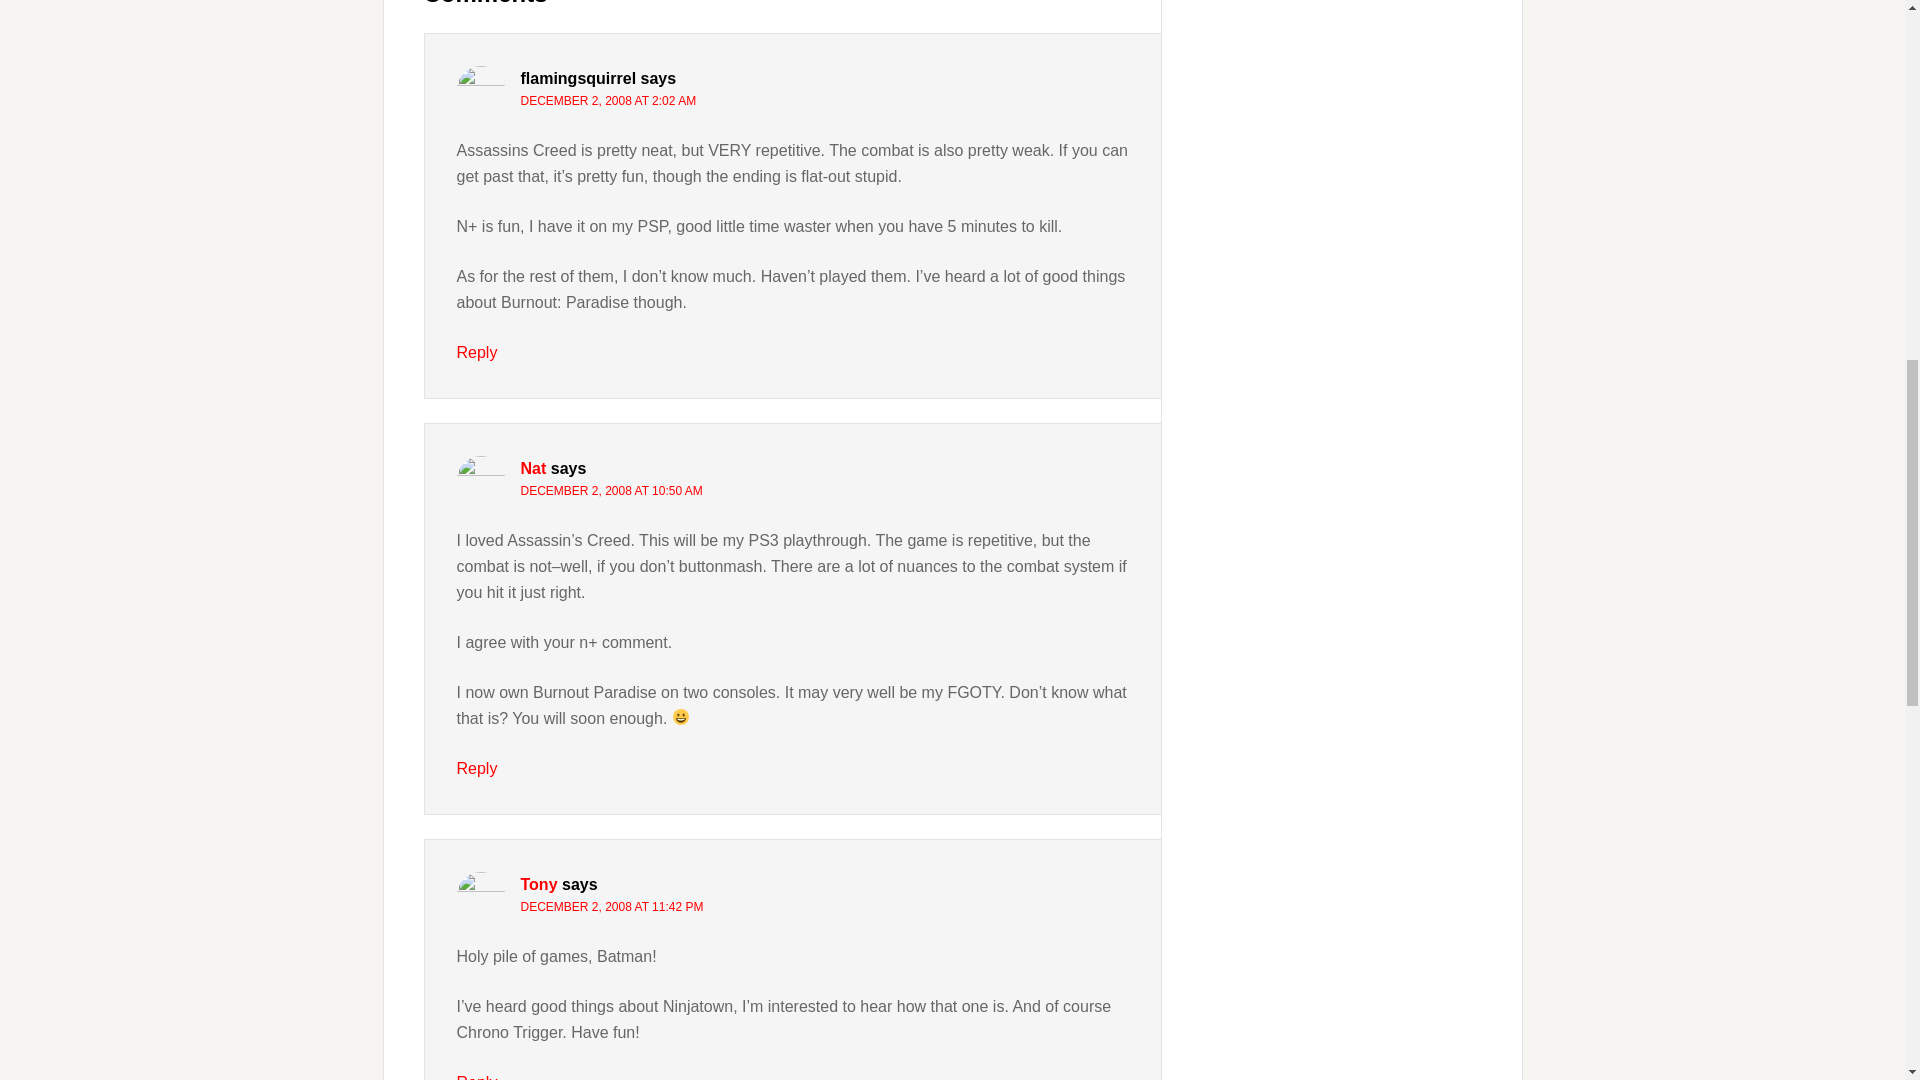 The width and height of the screenshot is (1920, 1080). What do you see at coordinates (532, 468) in the screenshot?
I see `Nat` at bounding box center [532, 468].